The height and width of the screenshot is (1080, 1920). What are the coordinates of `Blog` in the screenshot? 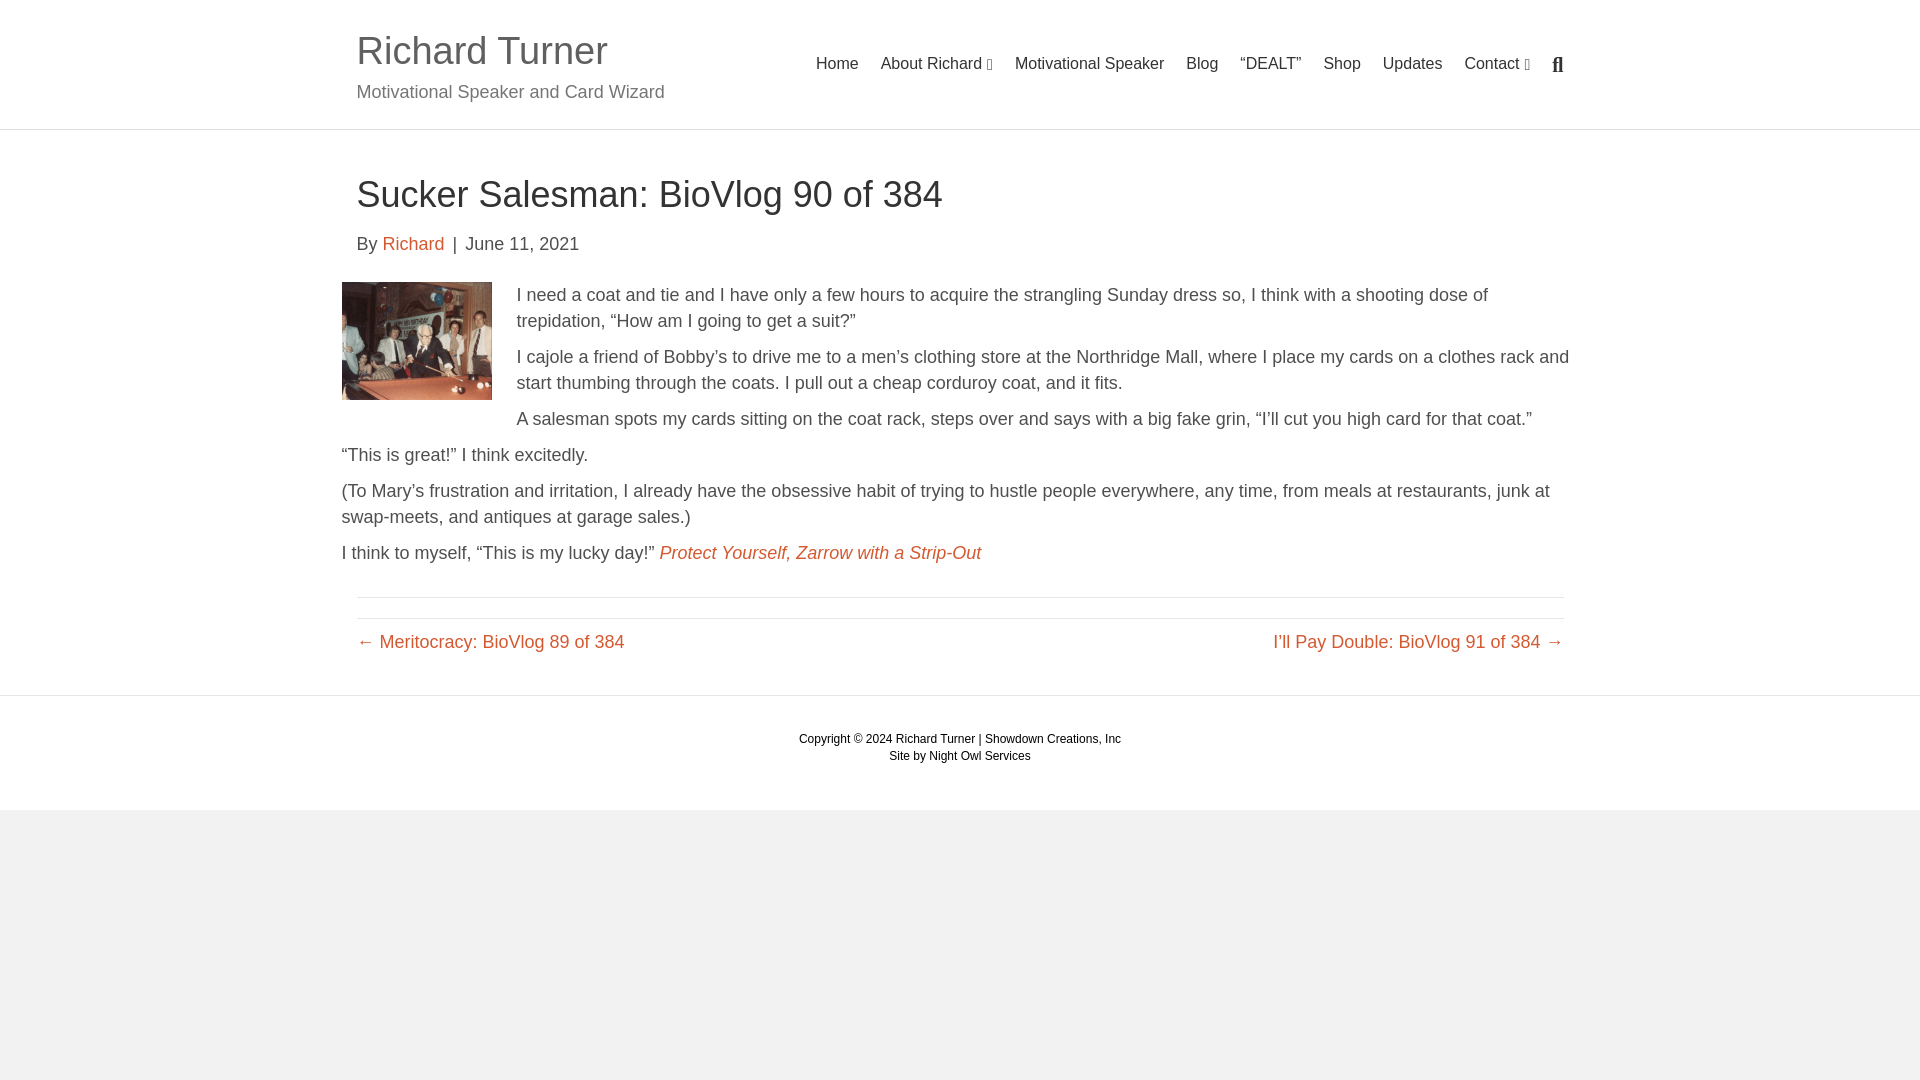 It's located at (1202, 63).